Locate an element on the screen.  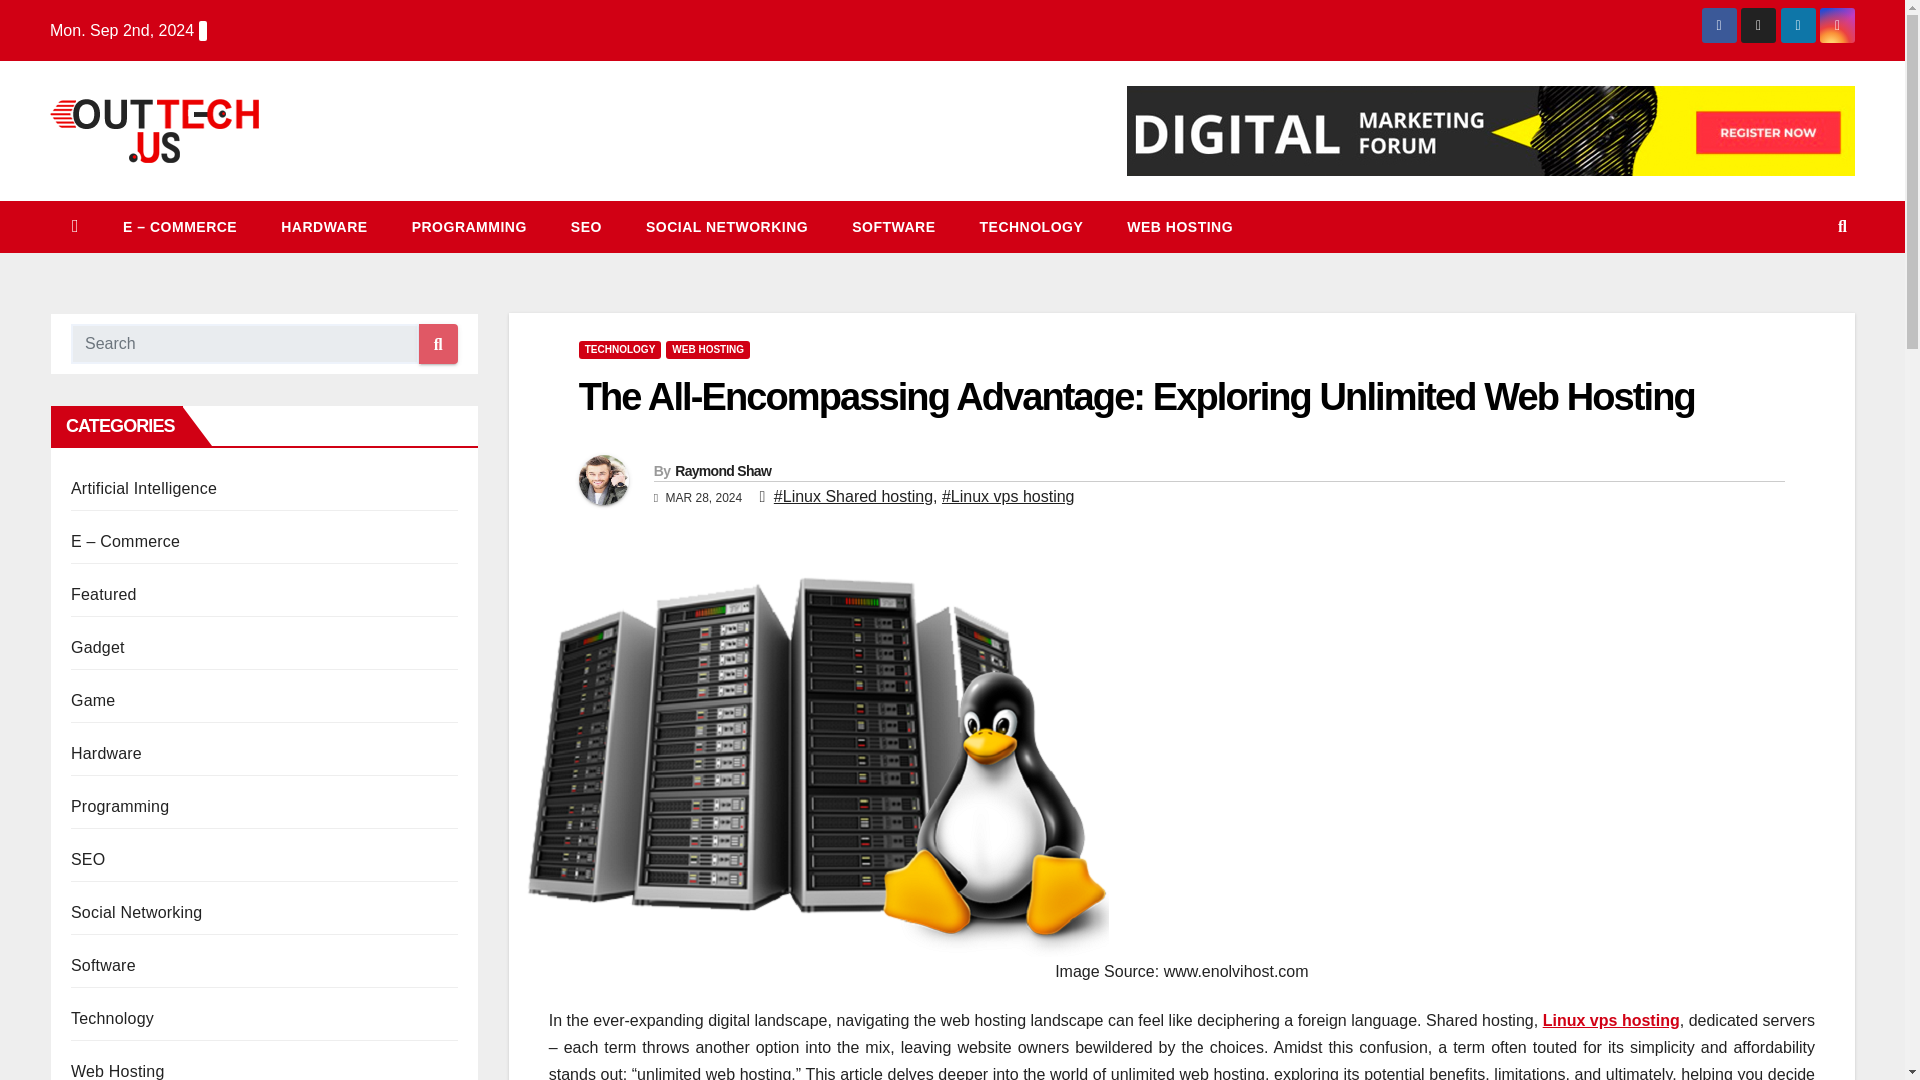
Gadget is located at coordinates (98, 647).